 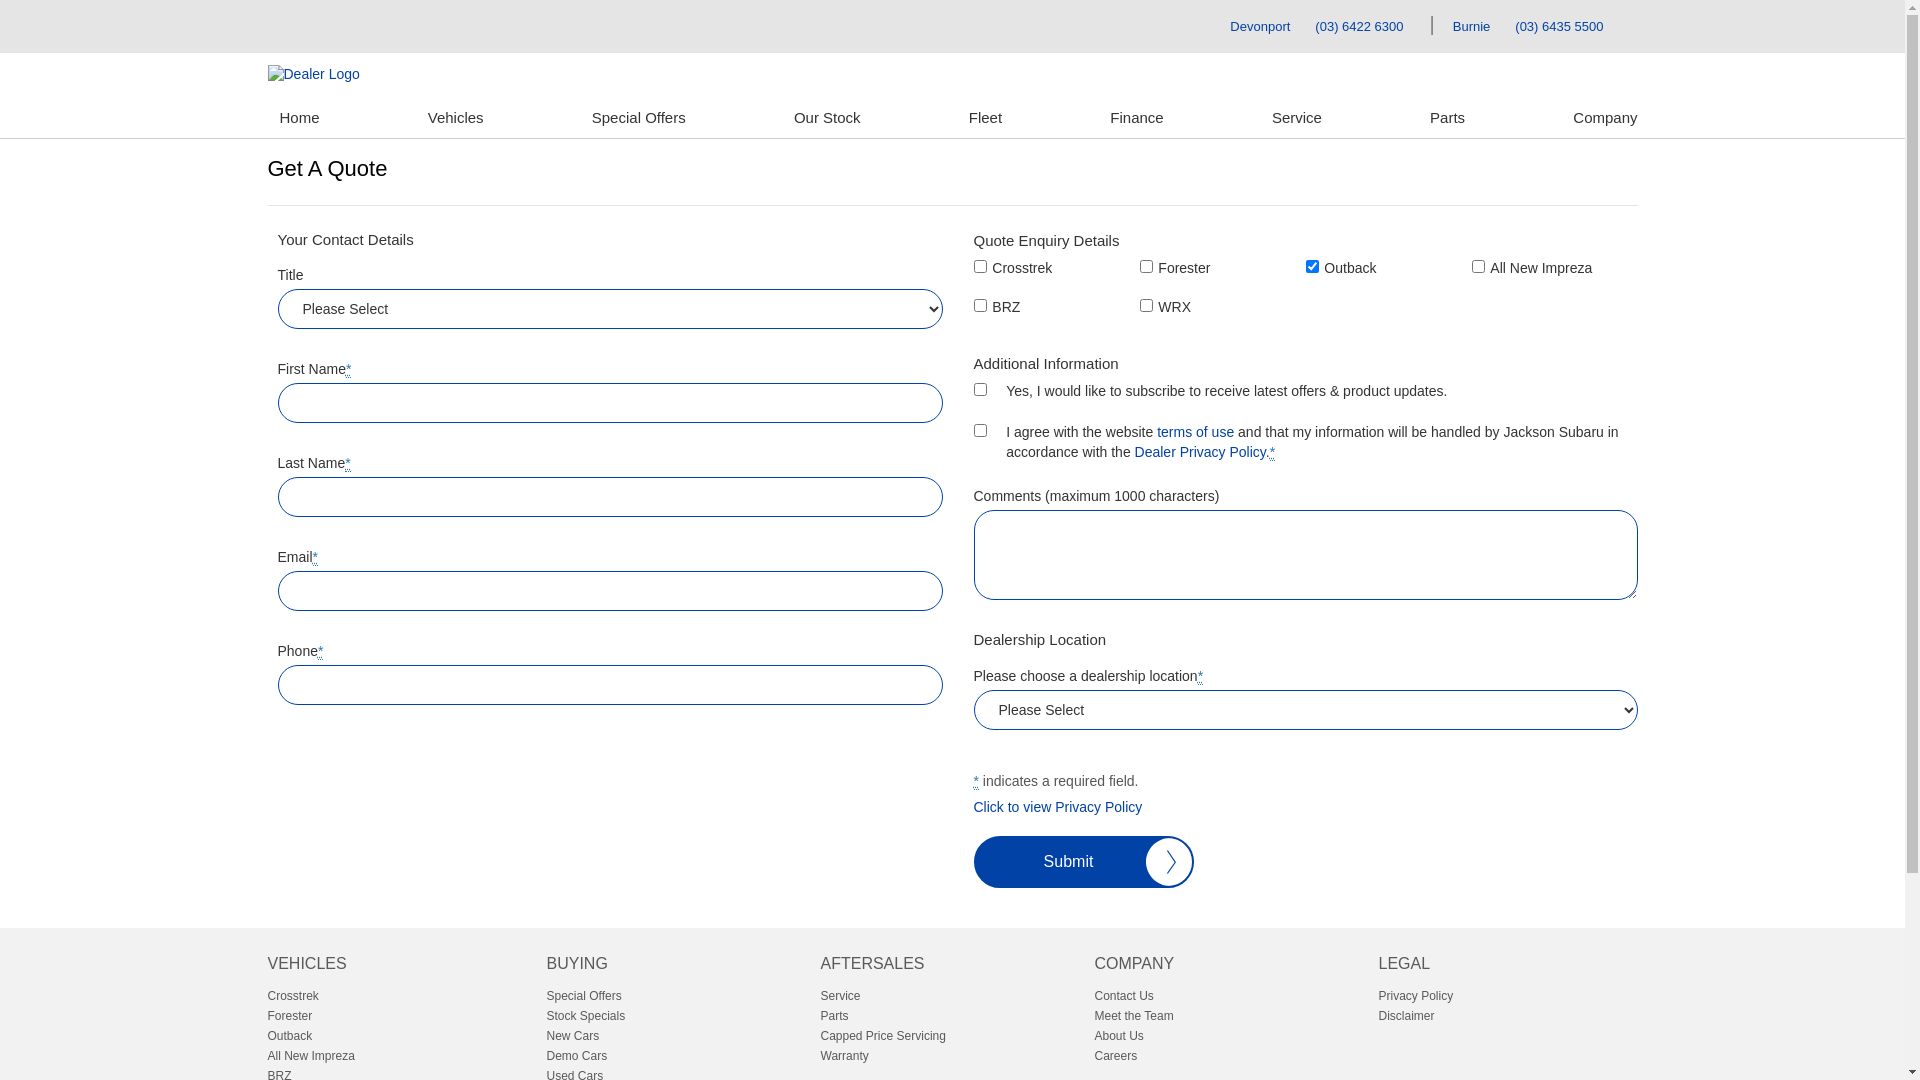 I want to click on Warranty, so click(x=952, y=1056).